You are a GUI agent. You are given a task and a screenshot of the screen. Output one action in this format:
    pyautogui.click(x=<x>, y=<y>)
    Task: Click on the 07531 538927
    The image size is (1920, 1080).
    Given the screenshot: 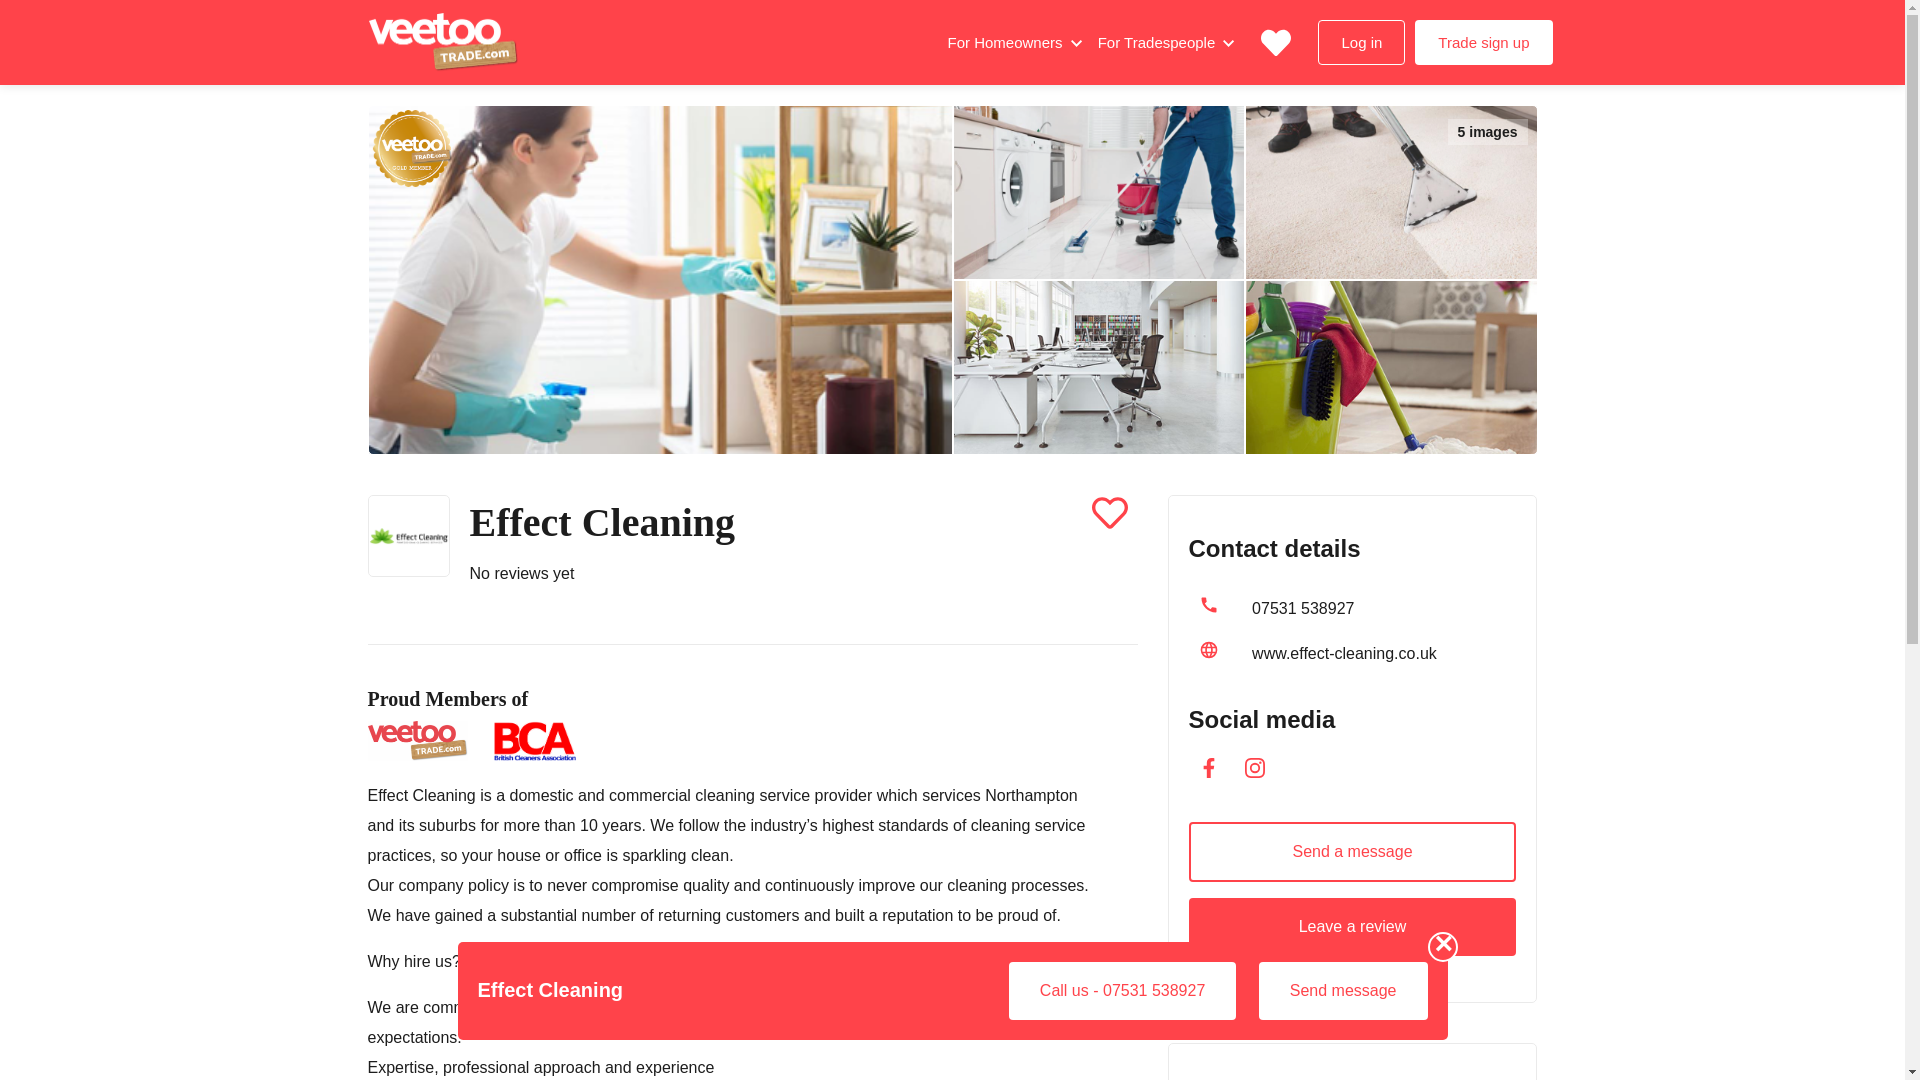 What is the action you would take?
    pyautogui.click(x=1302, y=608)
    